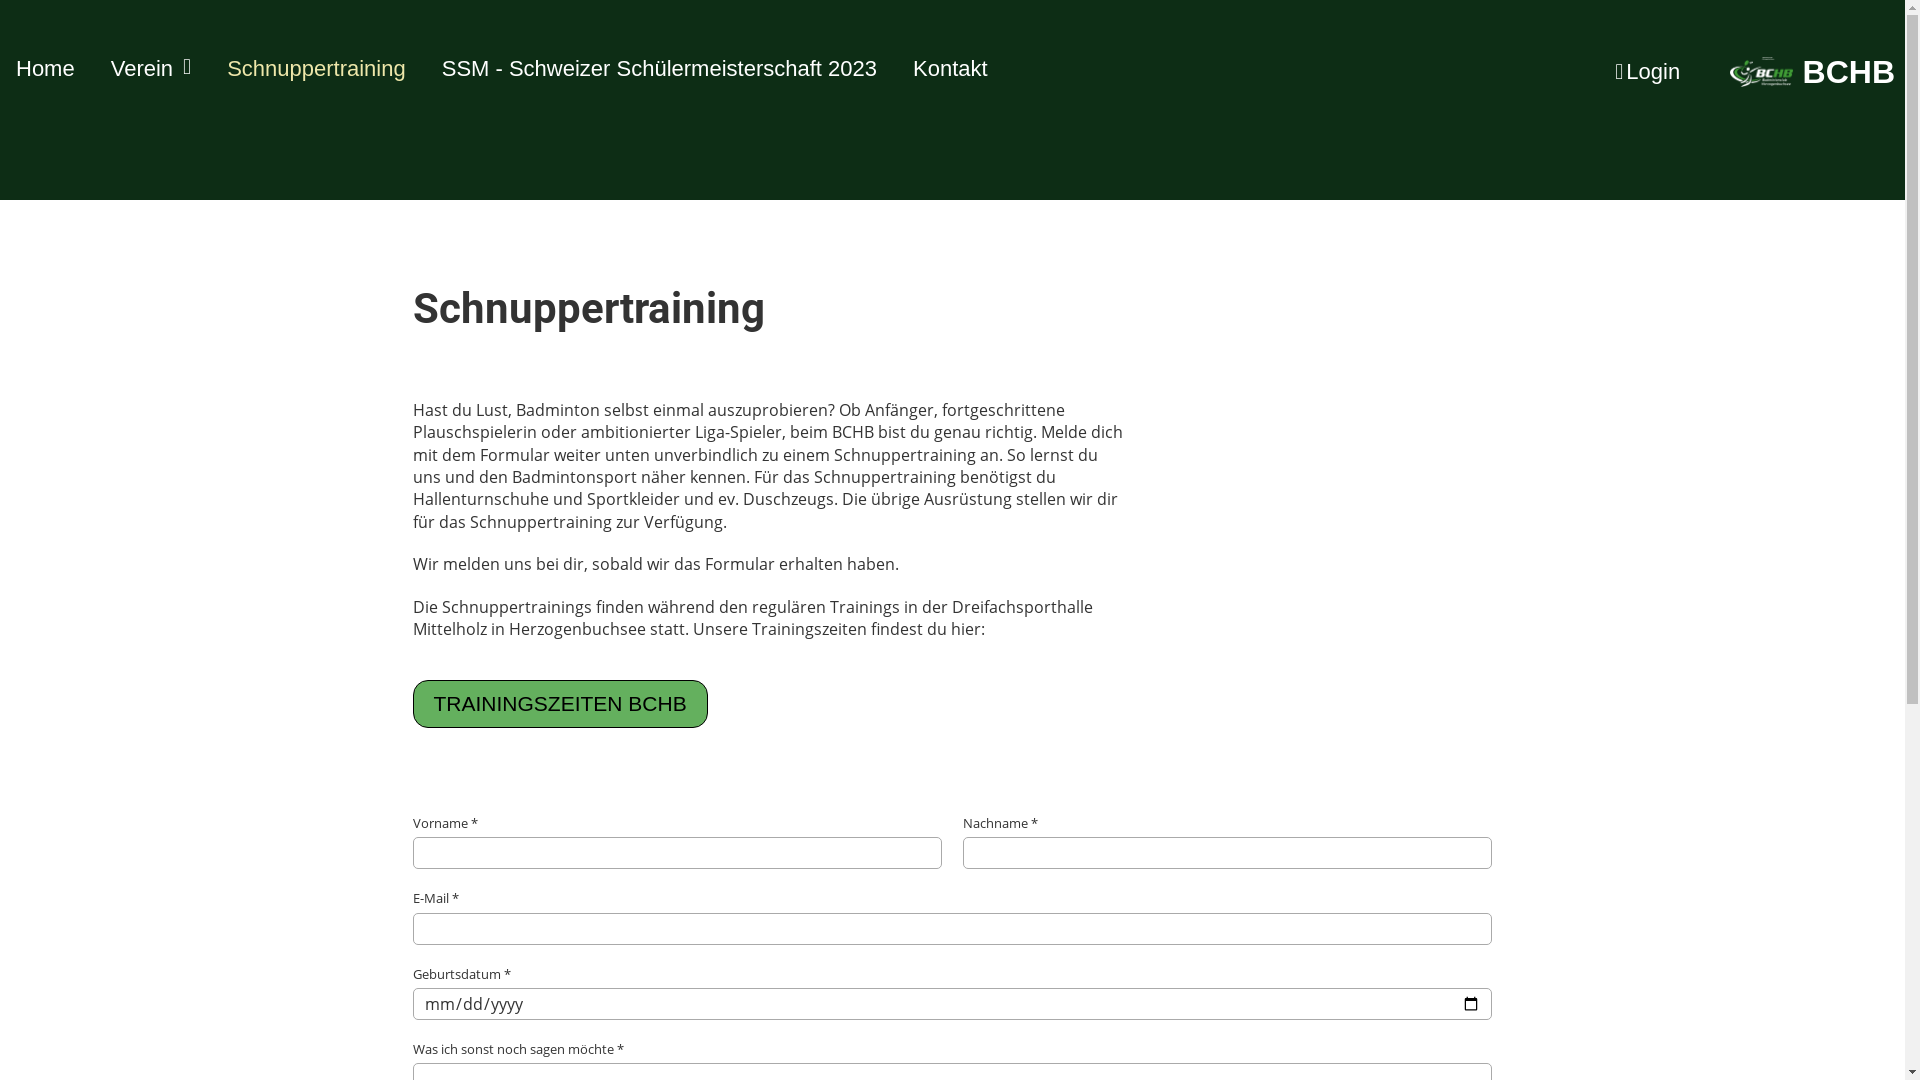 This screenshot has height=1080, width=1920. Describe the element at coordinates (1646, 72) in the screenshot. I see `Login` at that location.